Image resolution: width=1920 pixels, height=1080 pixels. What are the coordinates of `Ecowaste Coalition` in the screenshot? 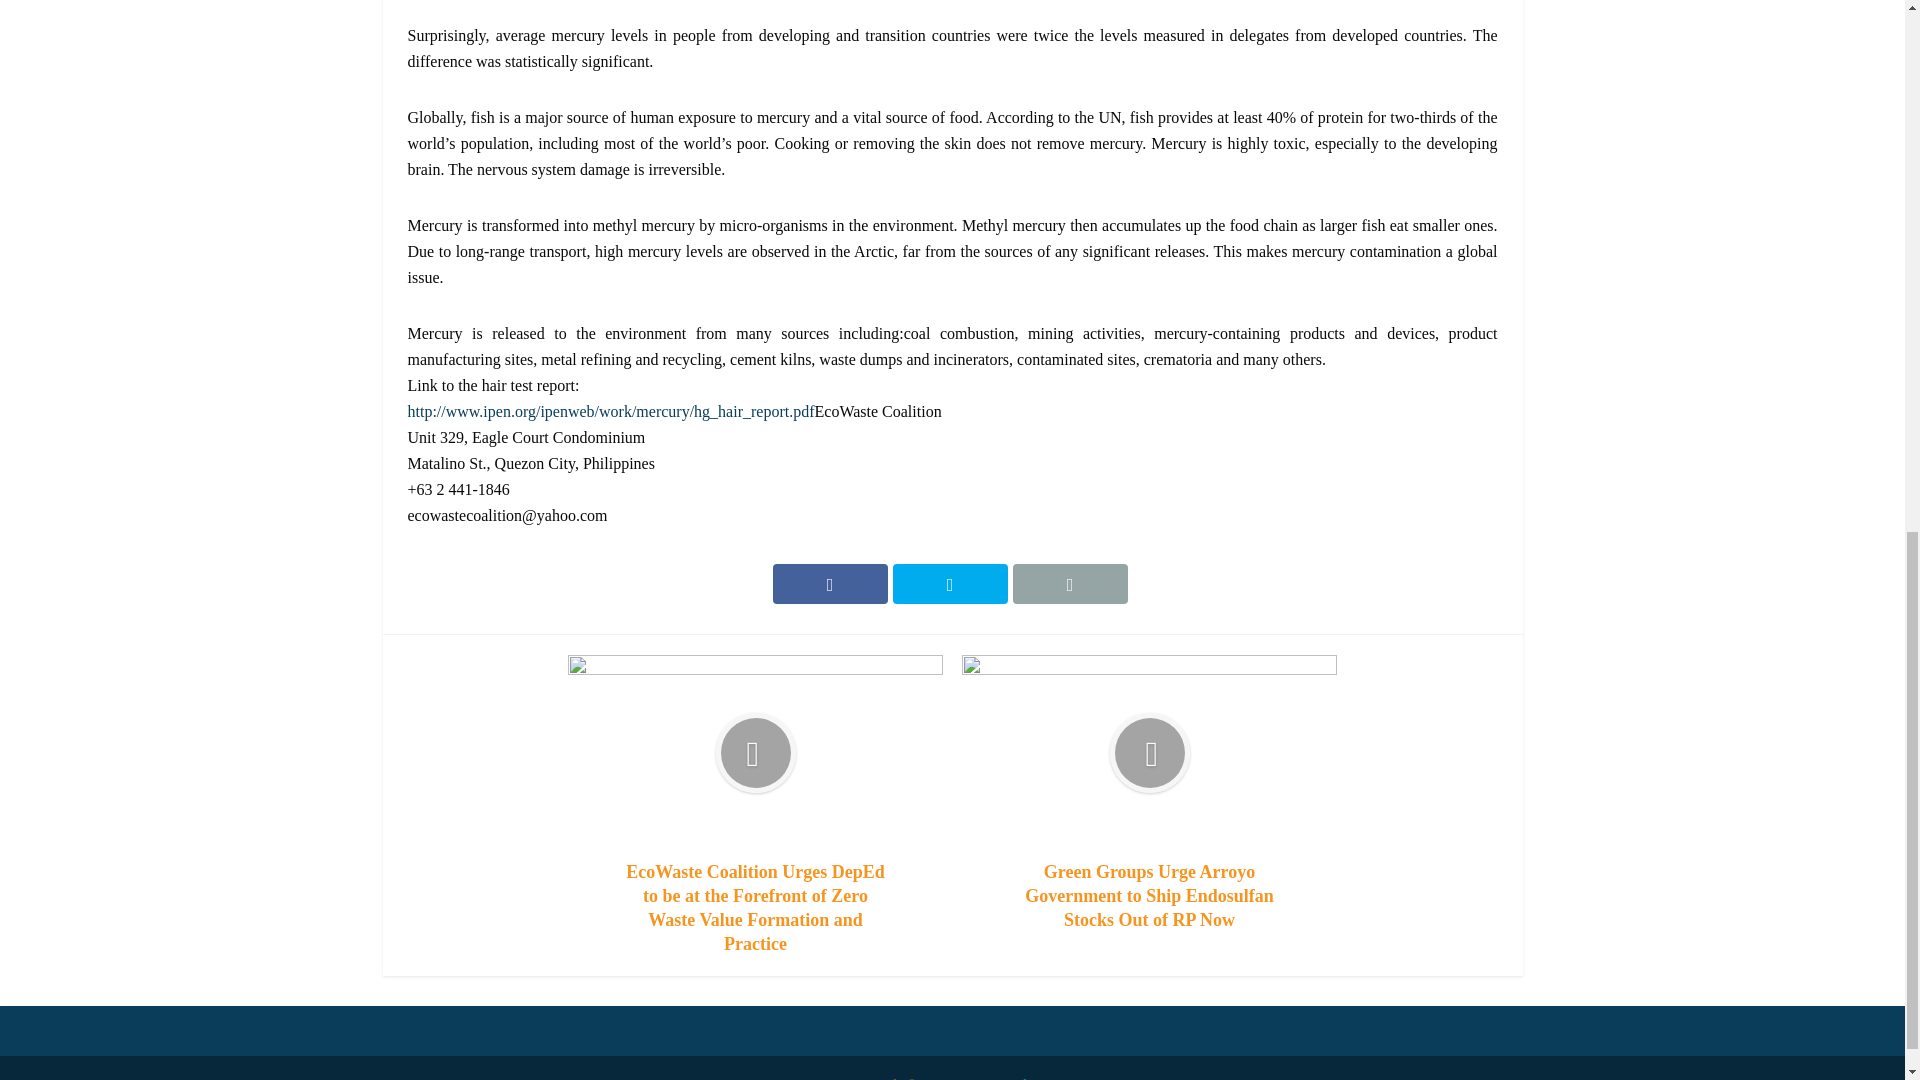 It's located at (999, 1078).